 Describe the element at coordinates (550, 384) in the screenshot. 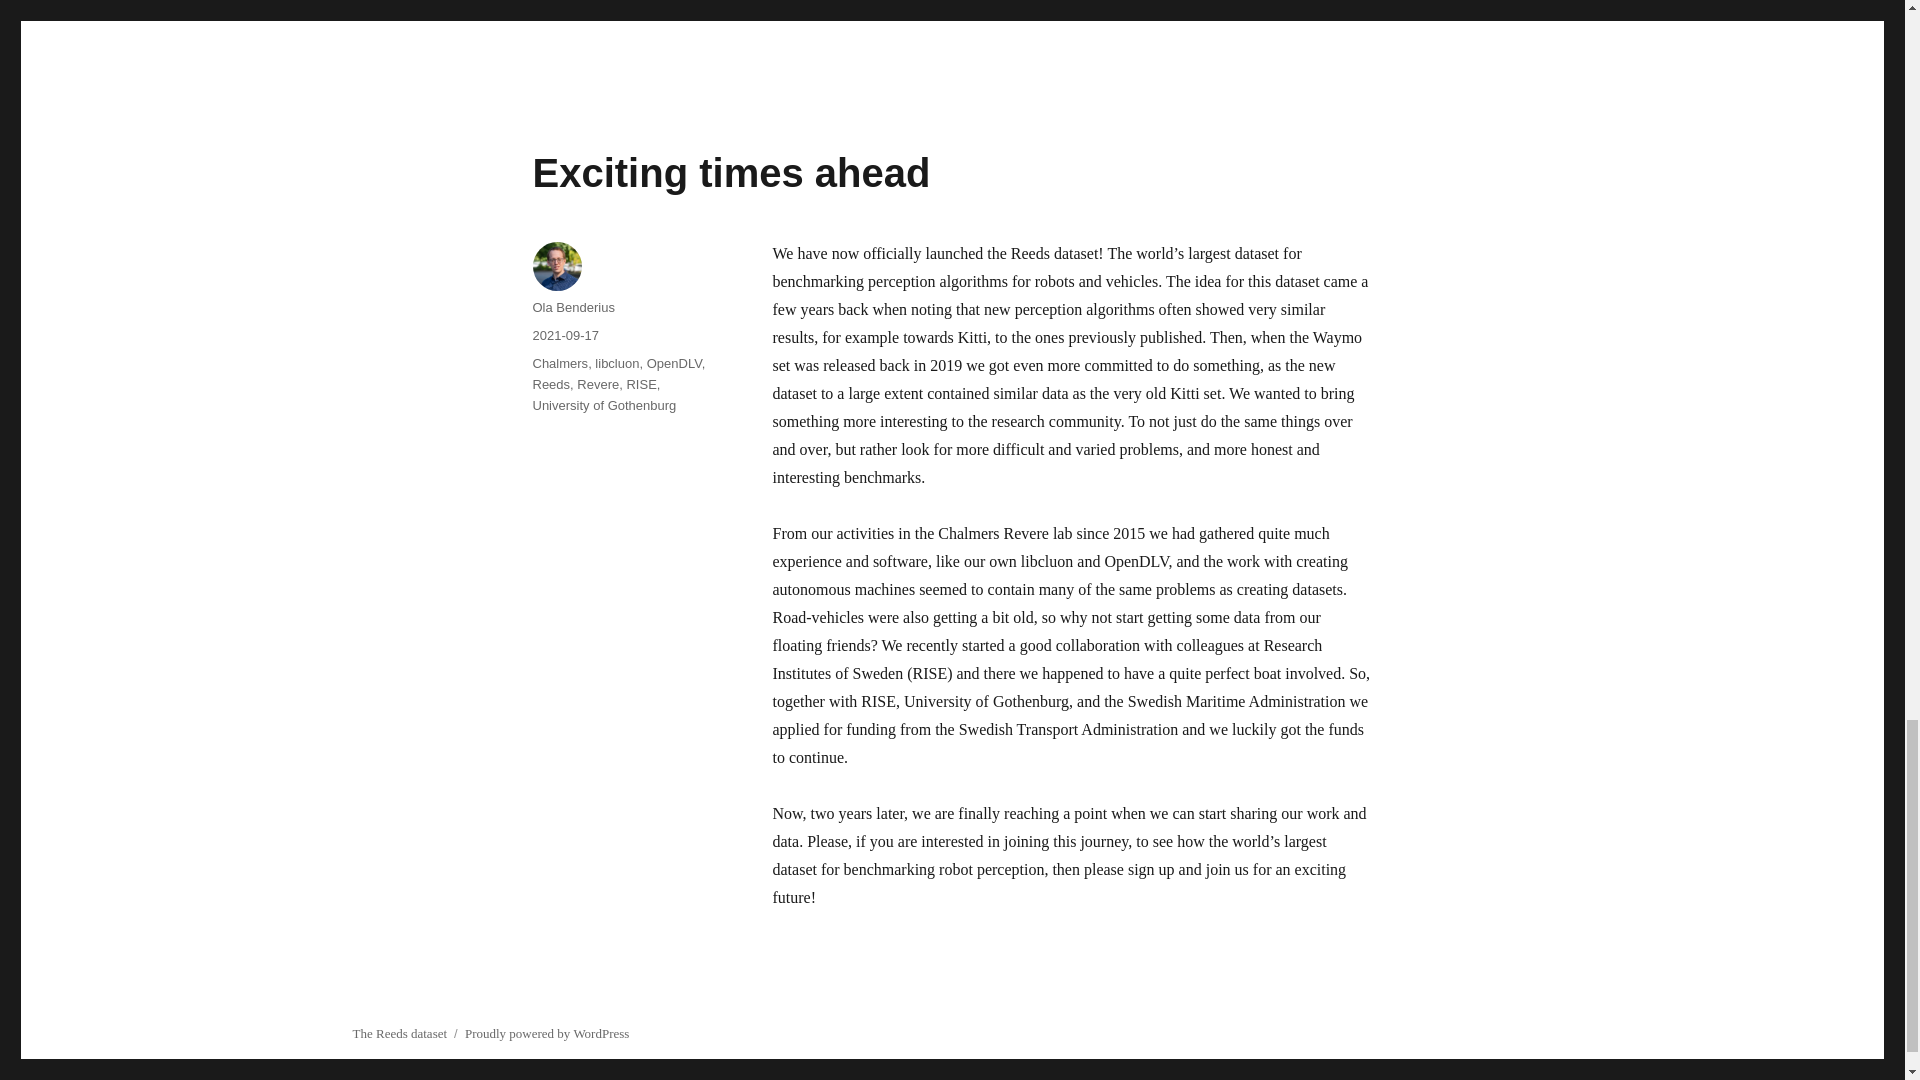

I see `Reeds` at that location.